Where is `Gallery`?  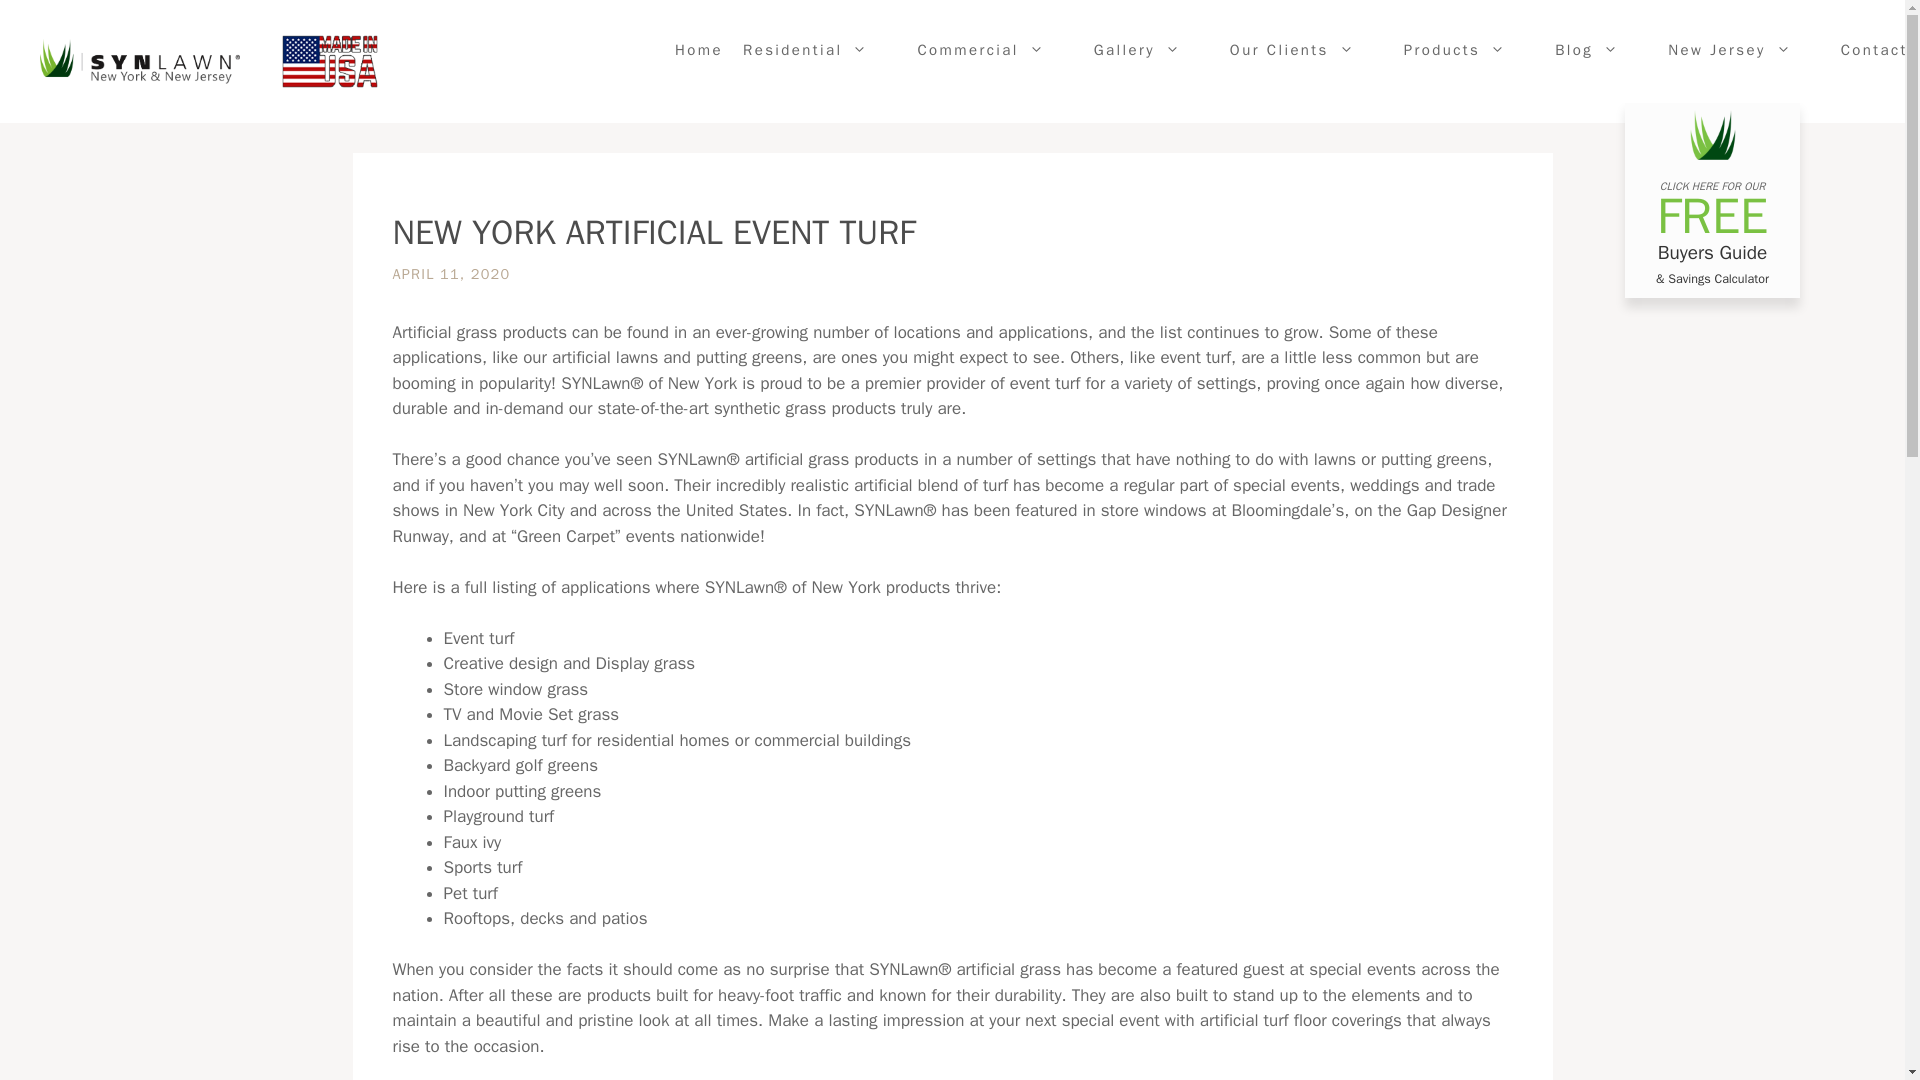 Gallery is located at coordinates (1152, 50).